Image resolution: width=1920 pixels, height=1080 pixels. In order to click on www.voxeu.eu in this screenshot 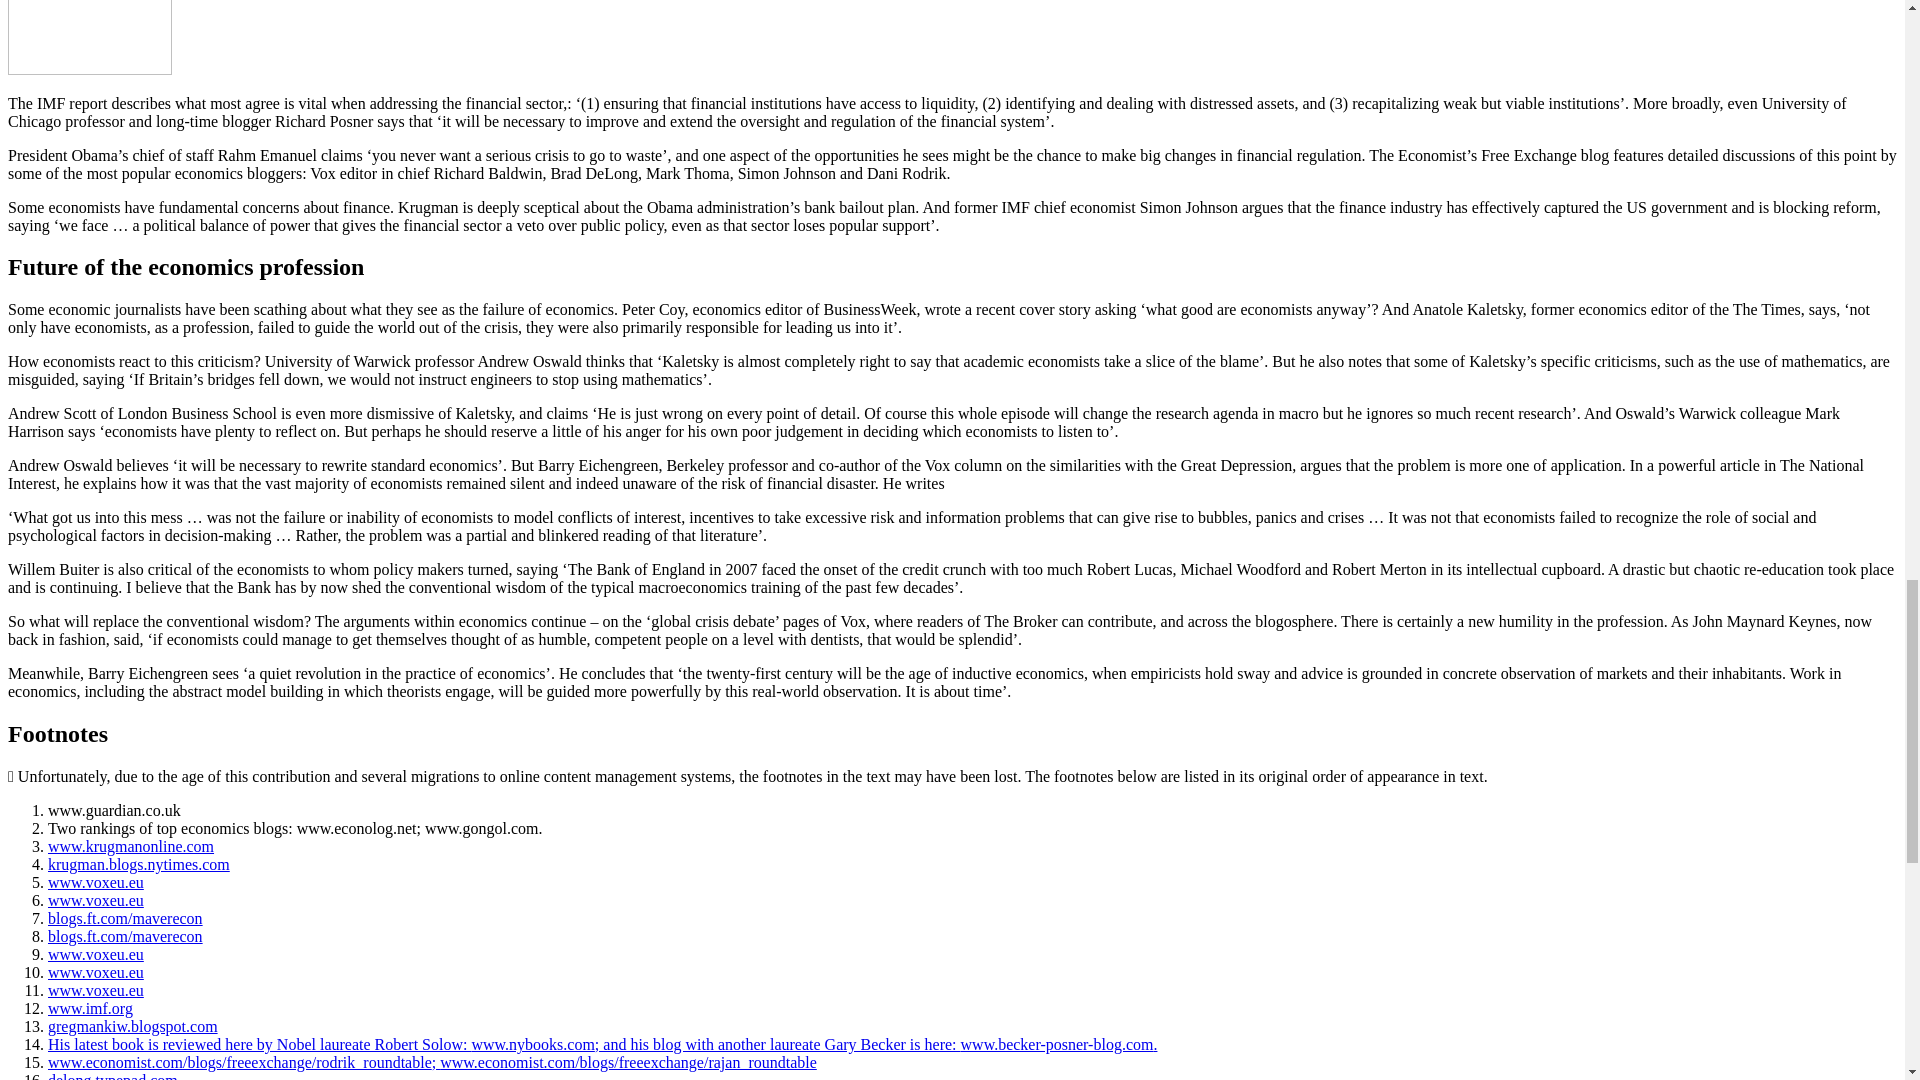, I will do `click(96, 882)`.